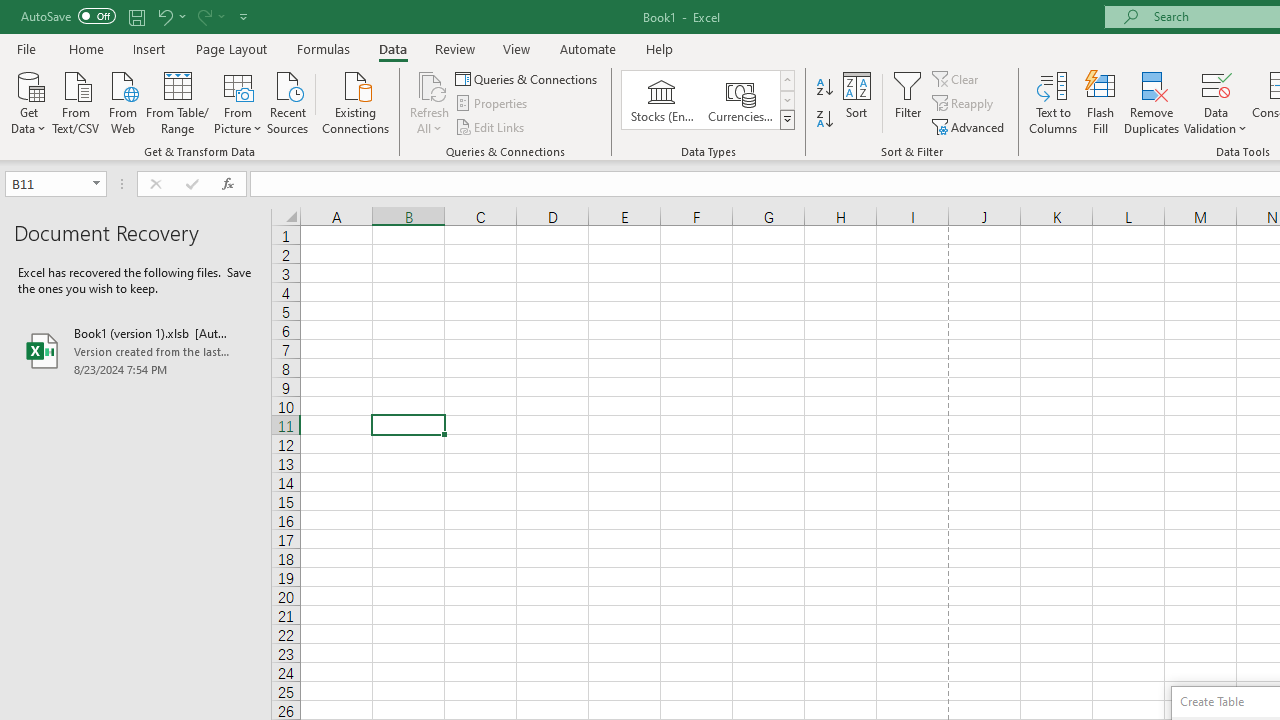  What do you see at coordinates (288, 101) in the screenshot?
I see `Recent Sources` at bounding box center [288, 101].